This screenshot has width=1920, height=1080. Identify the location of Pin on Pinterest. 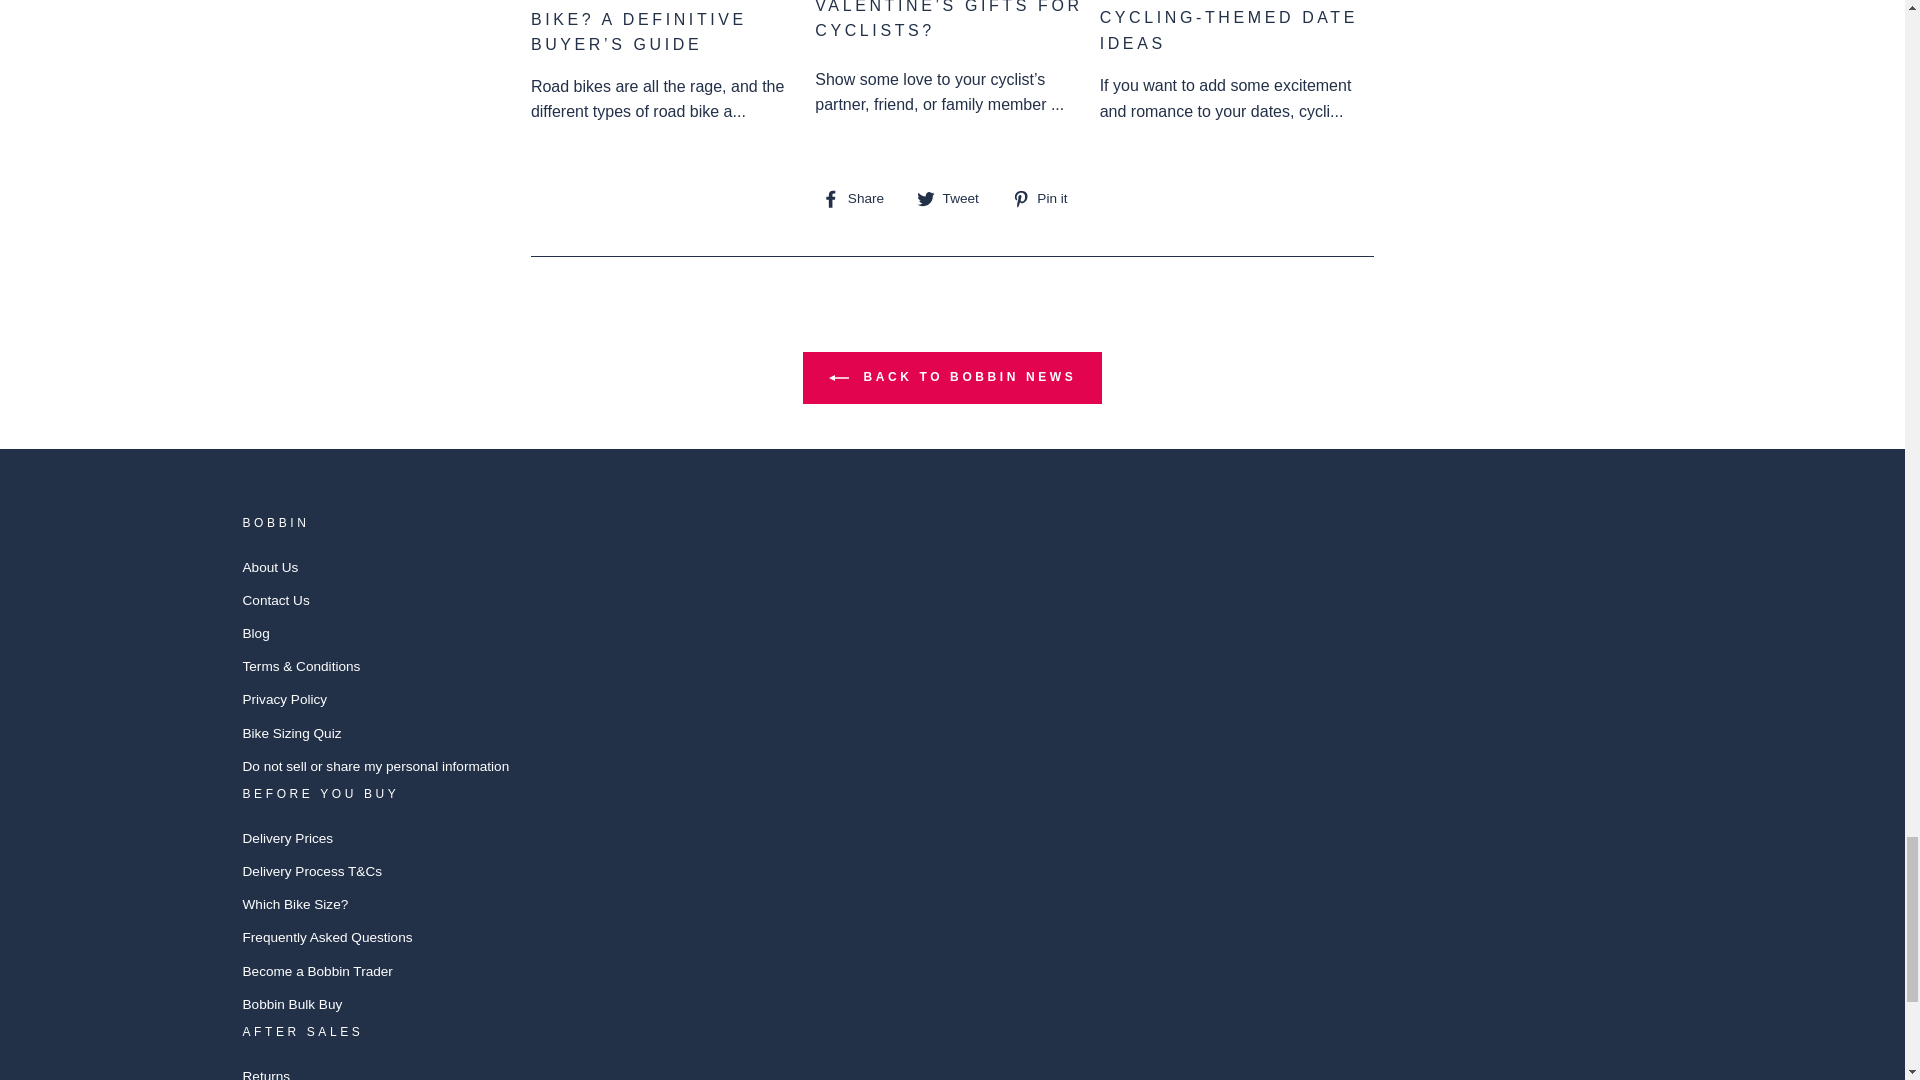
(1046, 197).